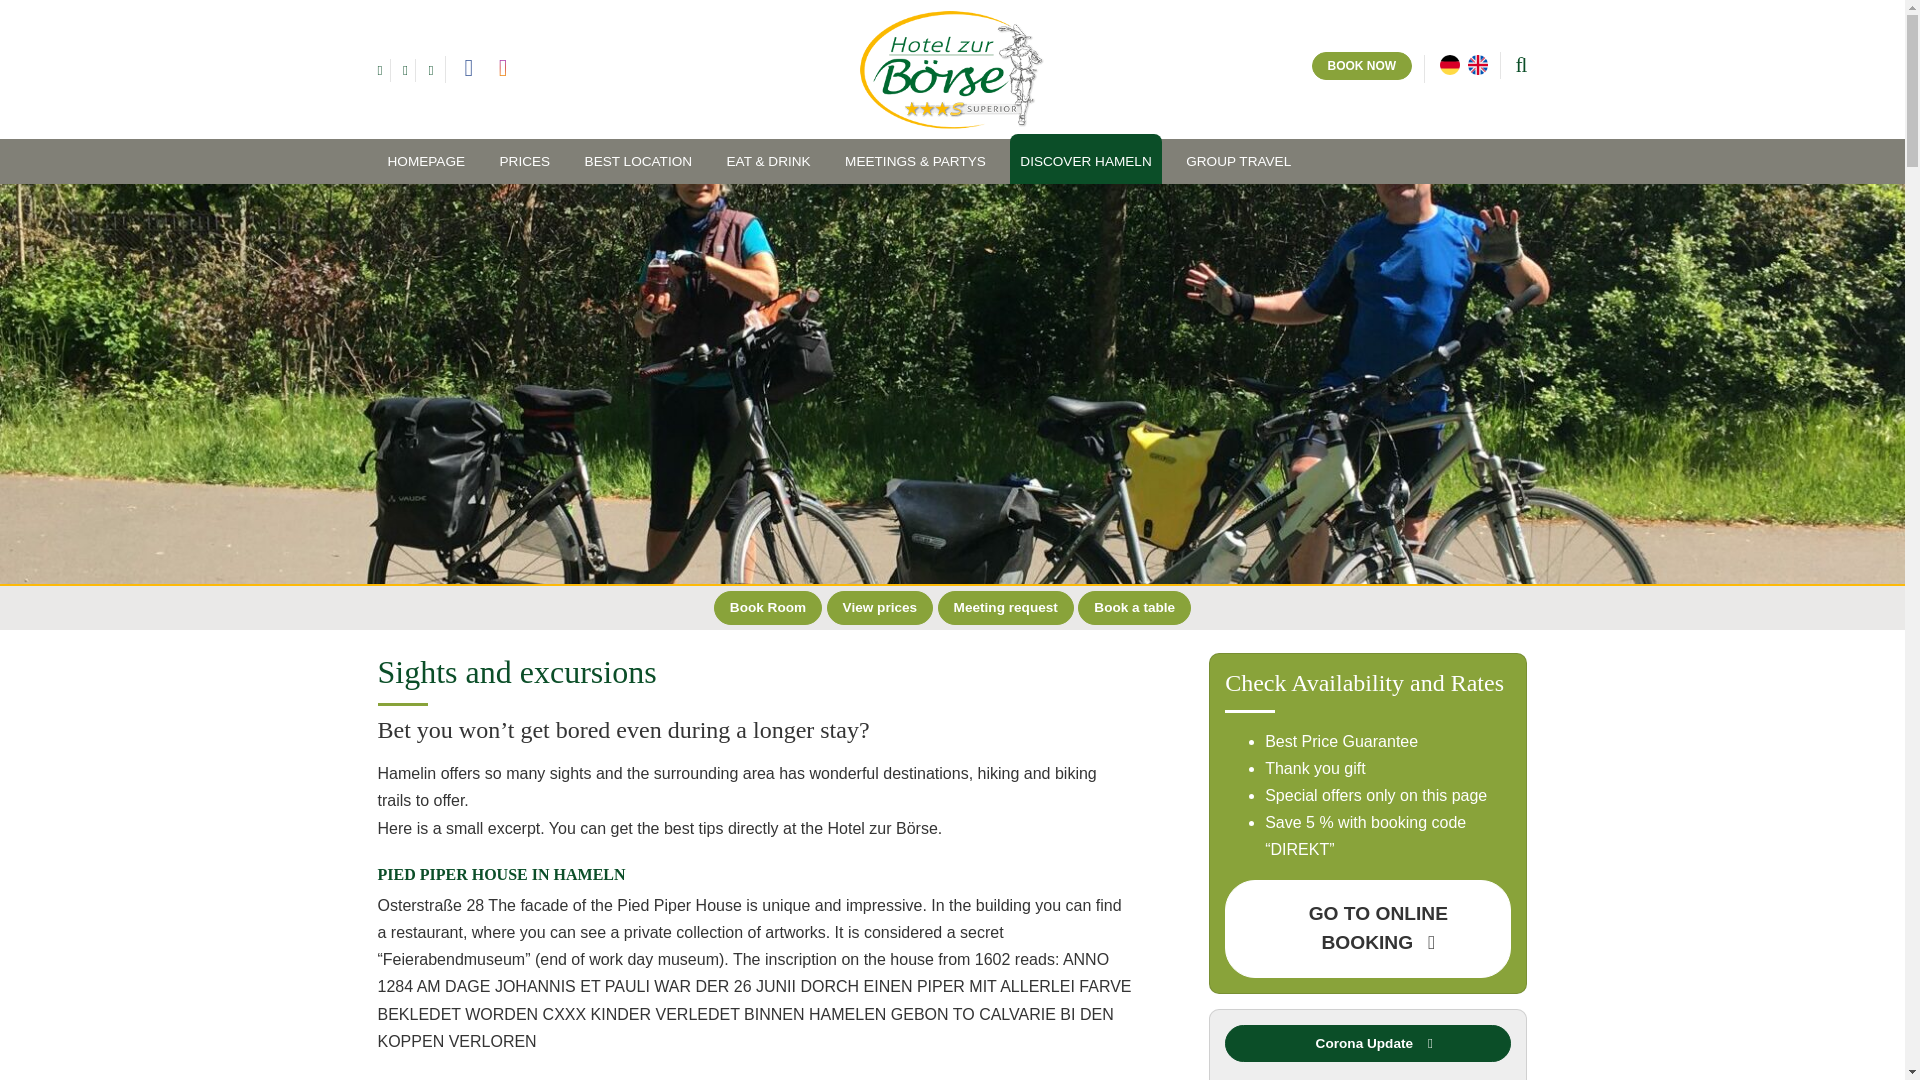 This screenshot has width=1920, height=1080. Describe the element at coordinates (1362, 65) in the screenshot. I see `BOOK NOW` at that location.